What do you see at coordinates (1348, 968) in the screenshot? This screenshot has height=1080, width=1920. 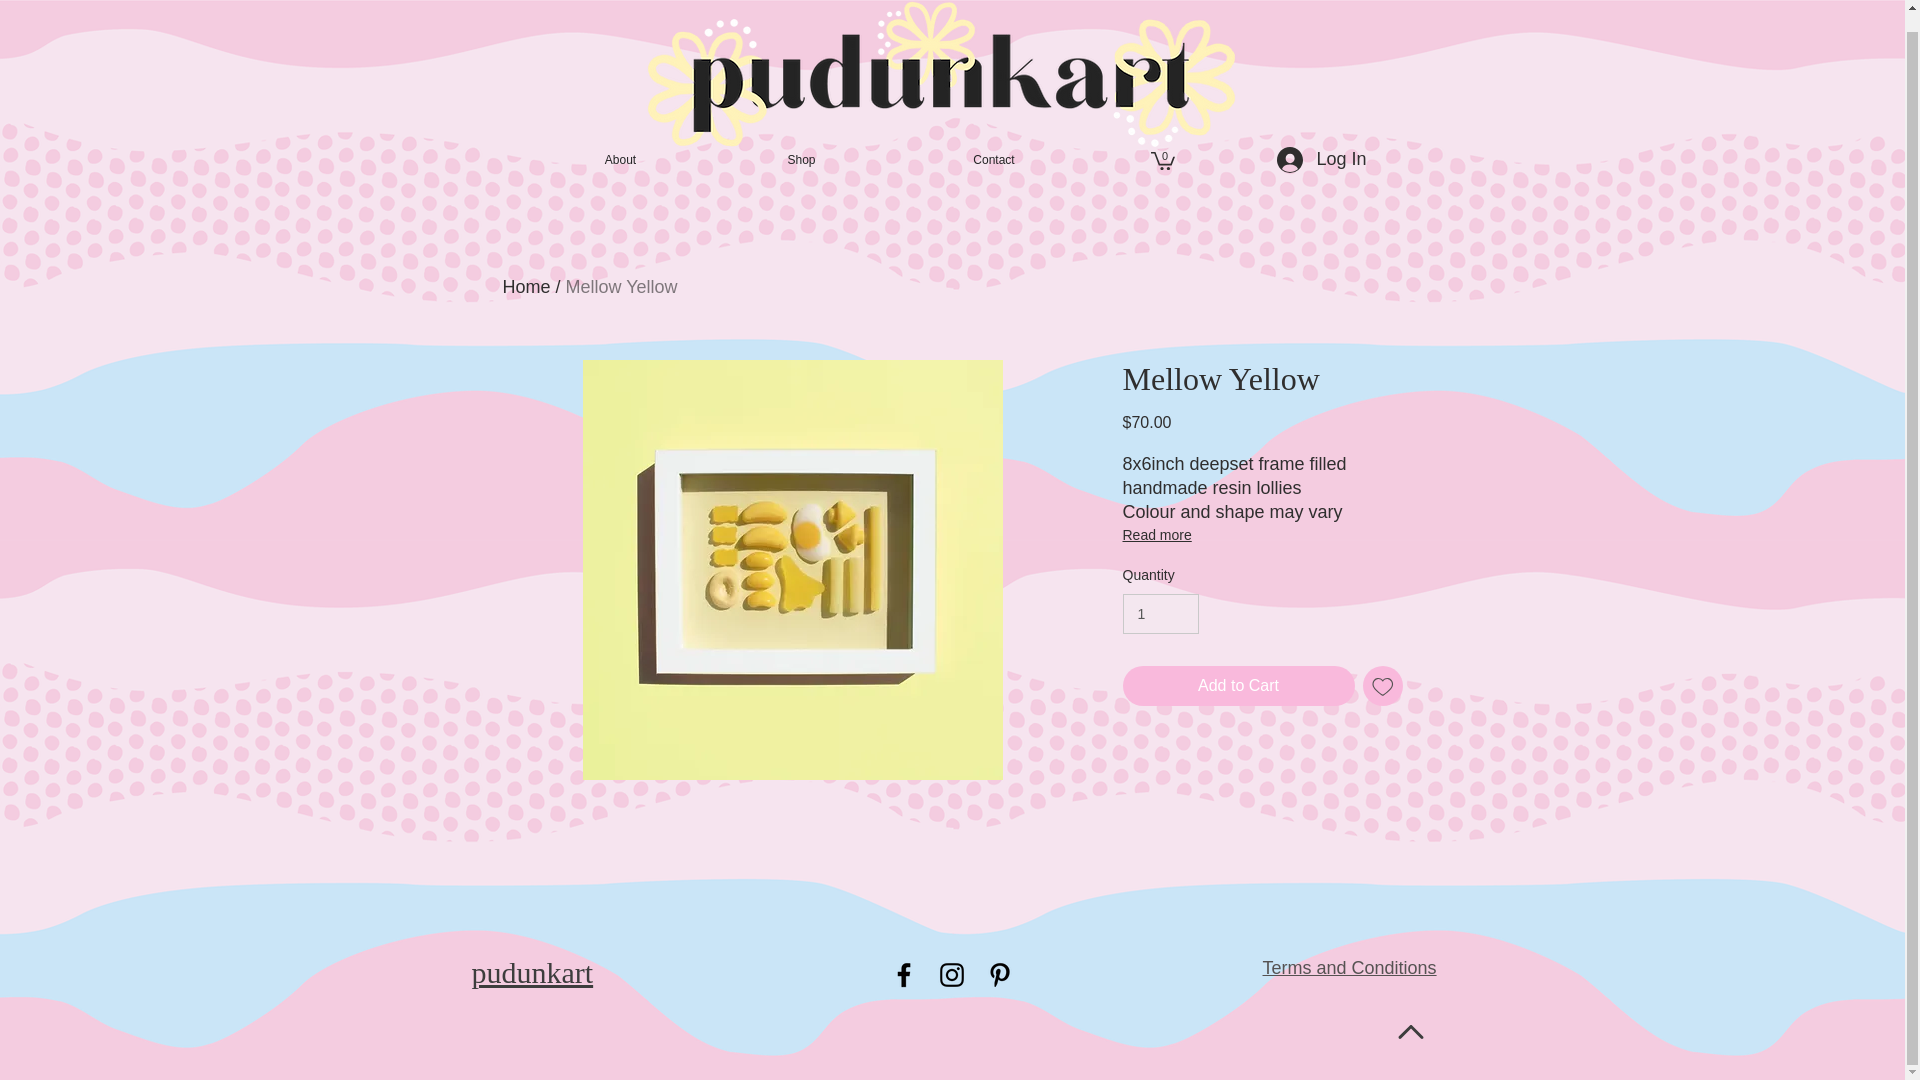 I see `Terms and Conditions` at bounding box center [1348, 968].